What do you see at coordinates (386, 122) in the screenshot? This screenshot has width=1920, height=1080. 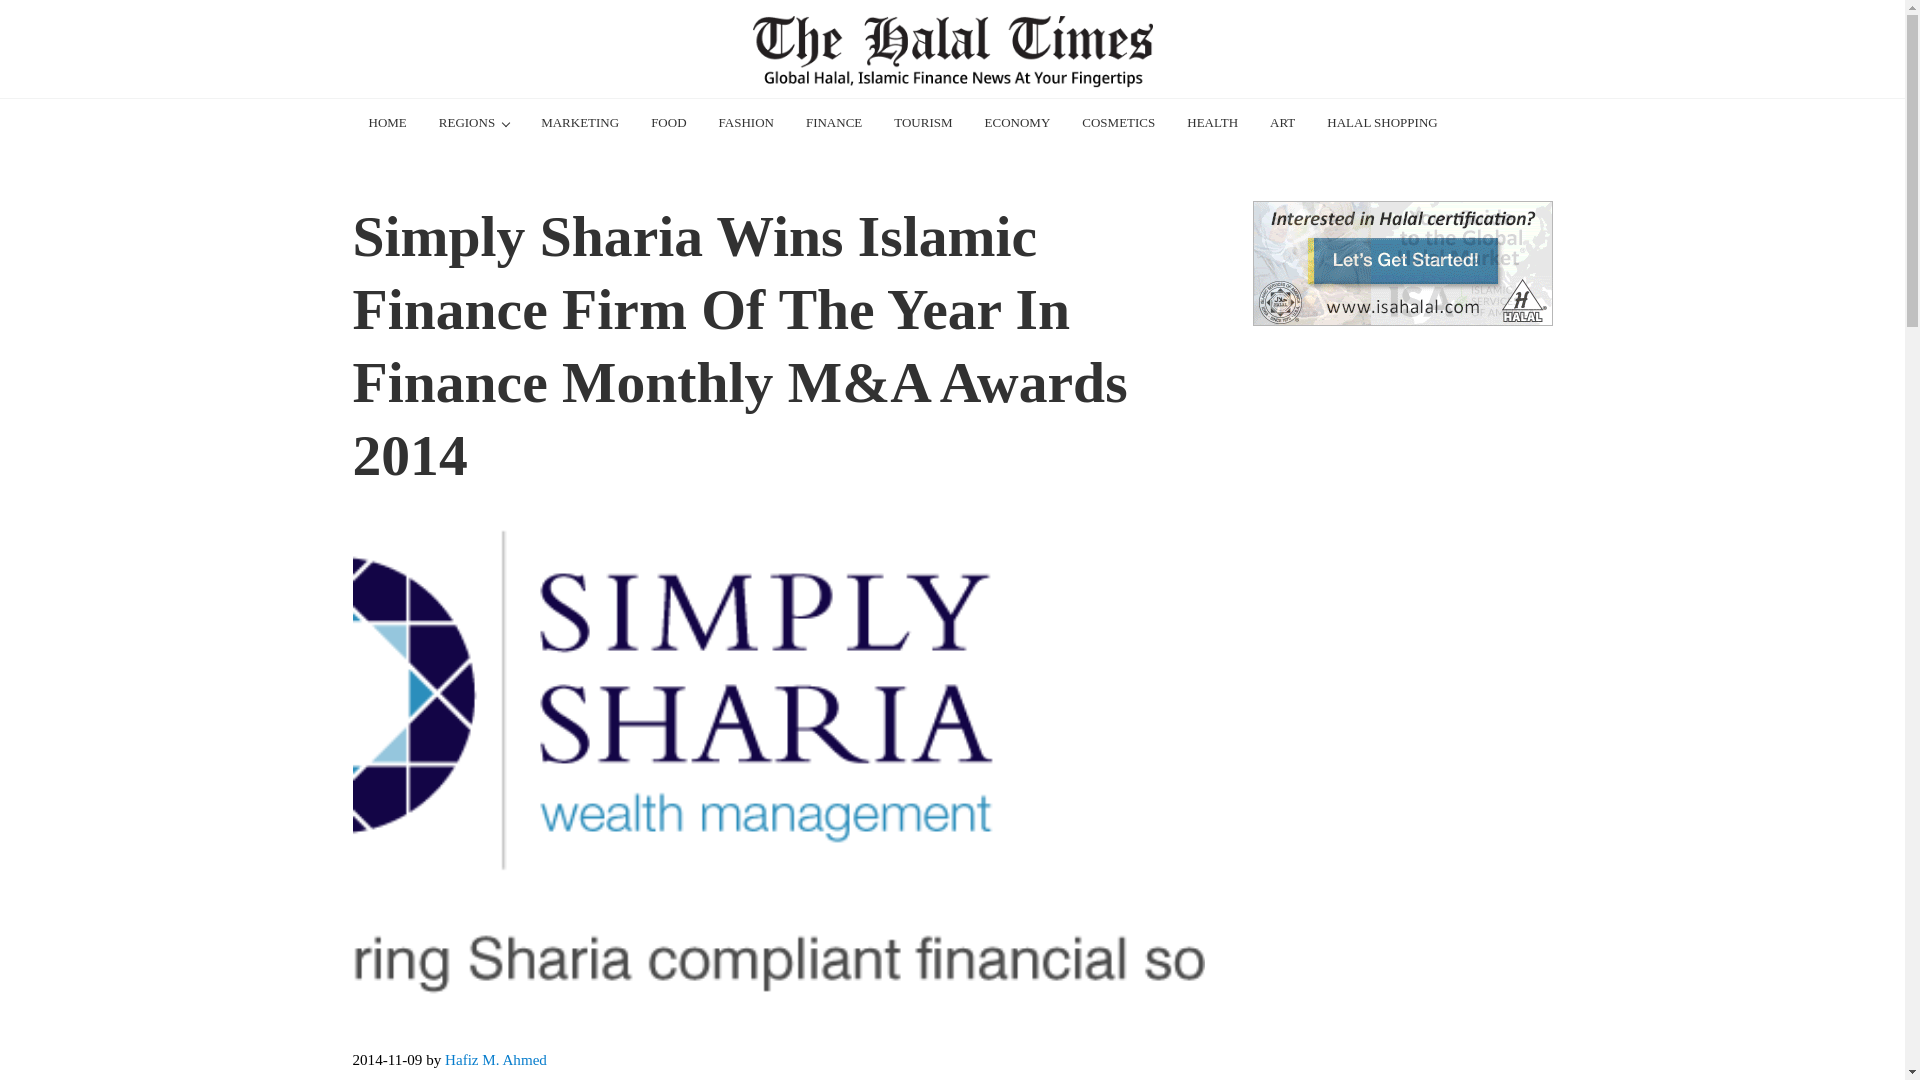 I see `HOME` at bounding box center [386, 122].